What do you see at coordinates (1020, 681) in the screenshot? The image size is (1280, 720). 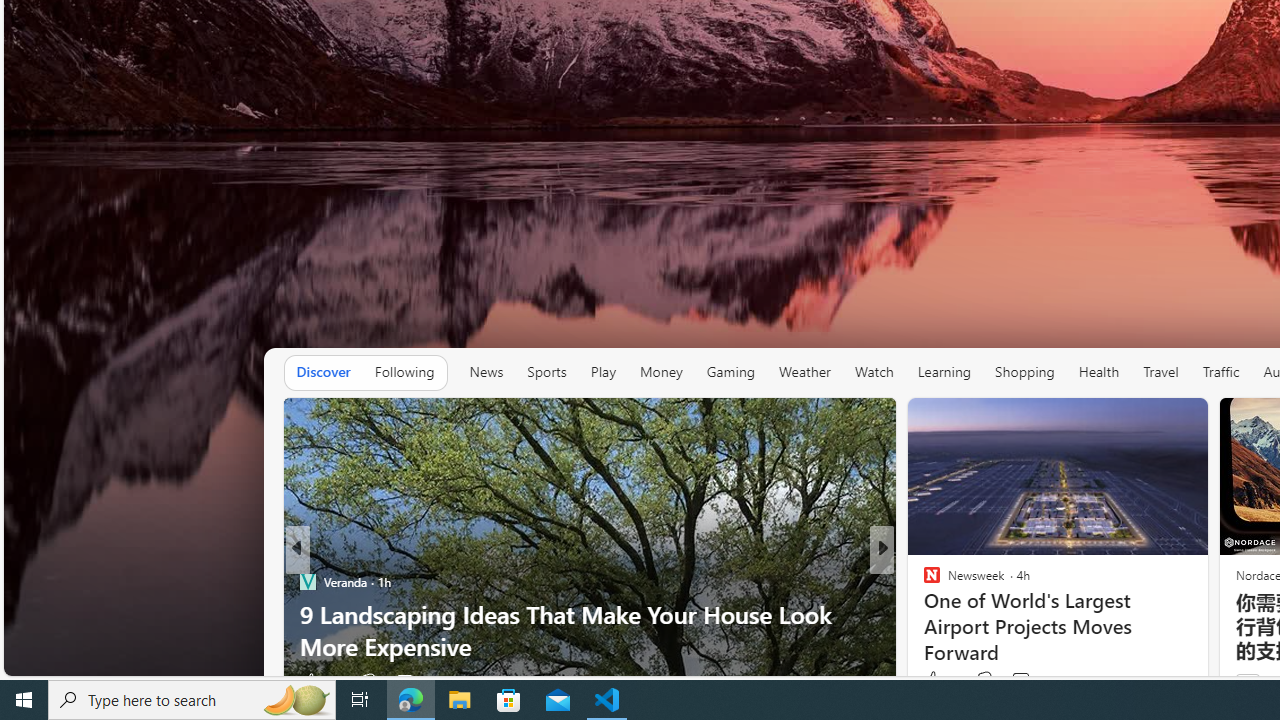 I see `View comments 104 Comment` at bounding box center [1020, 681].